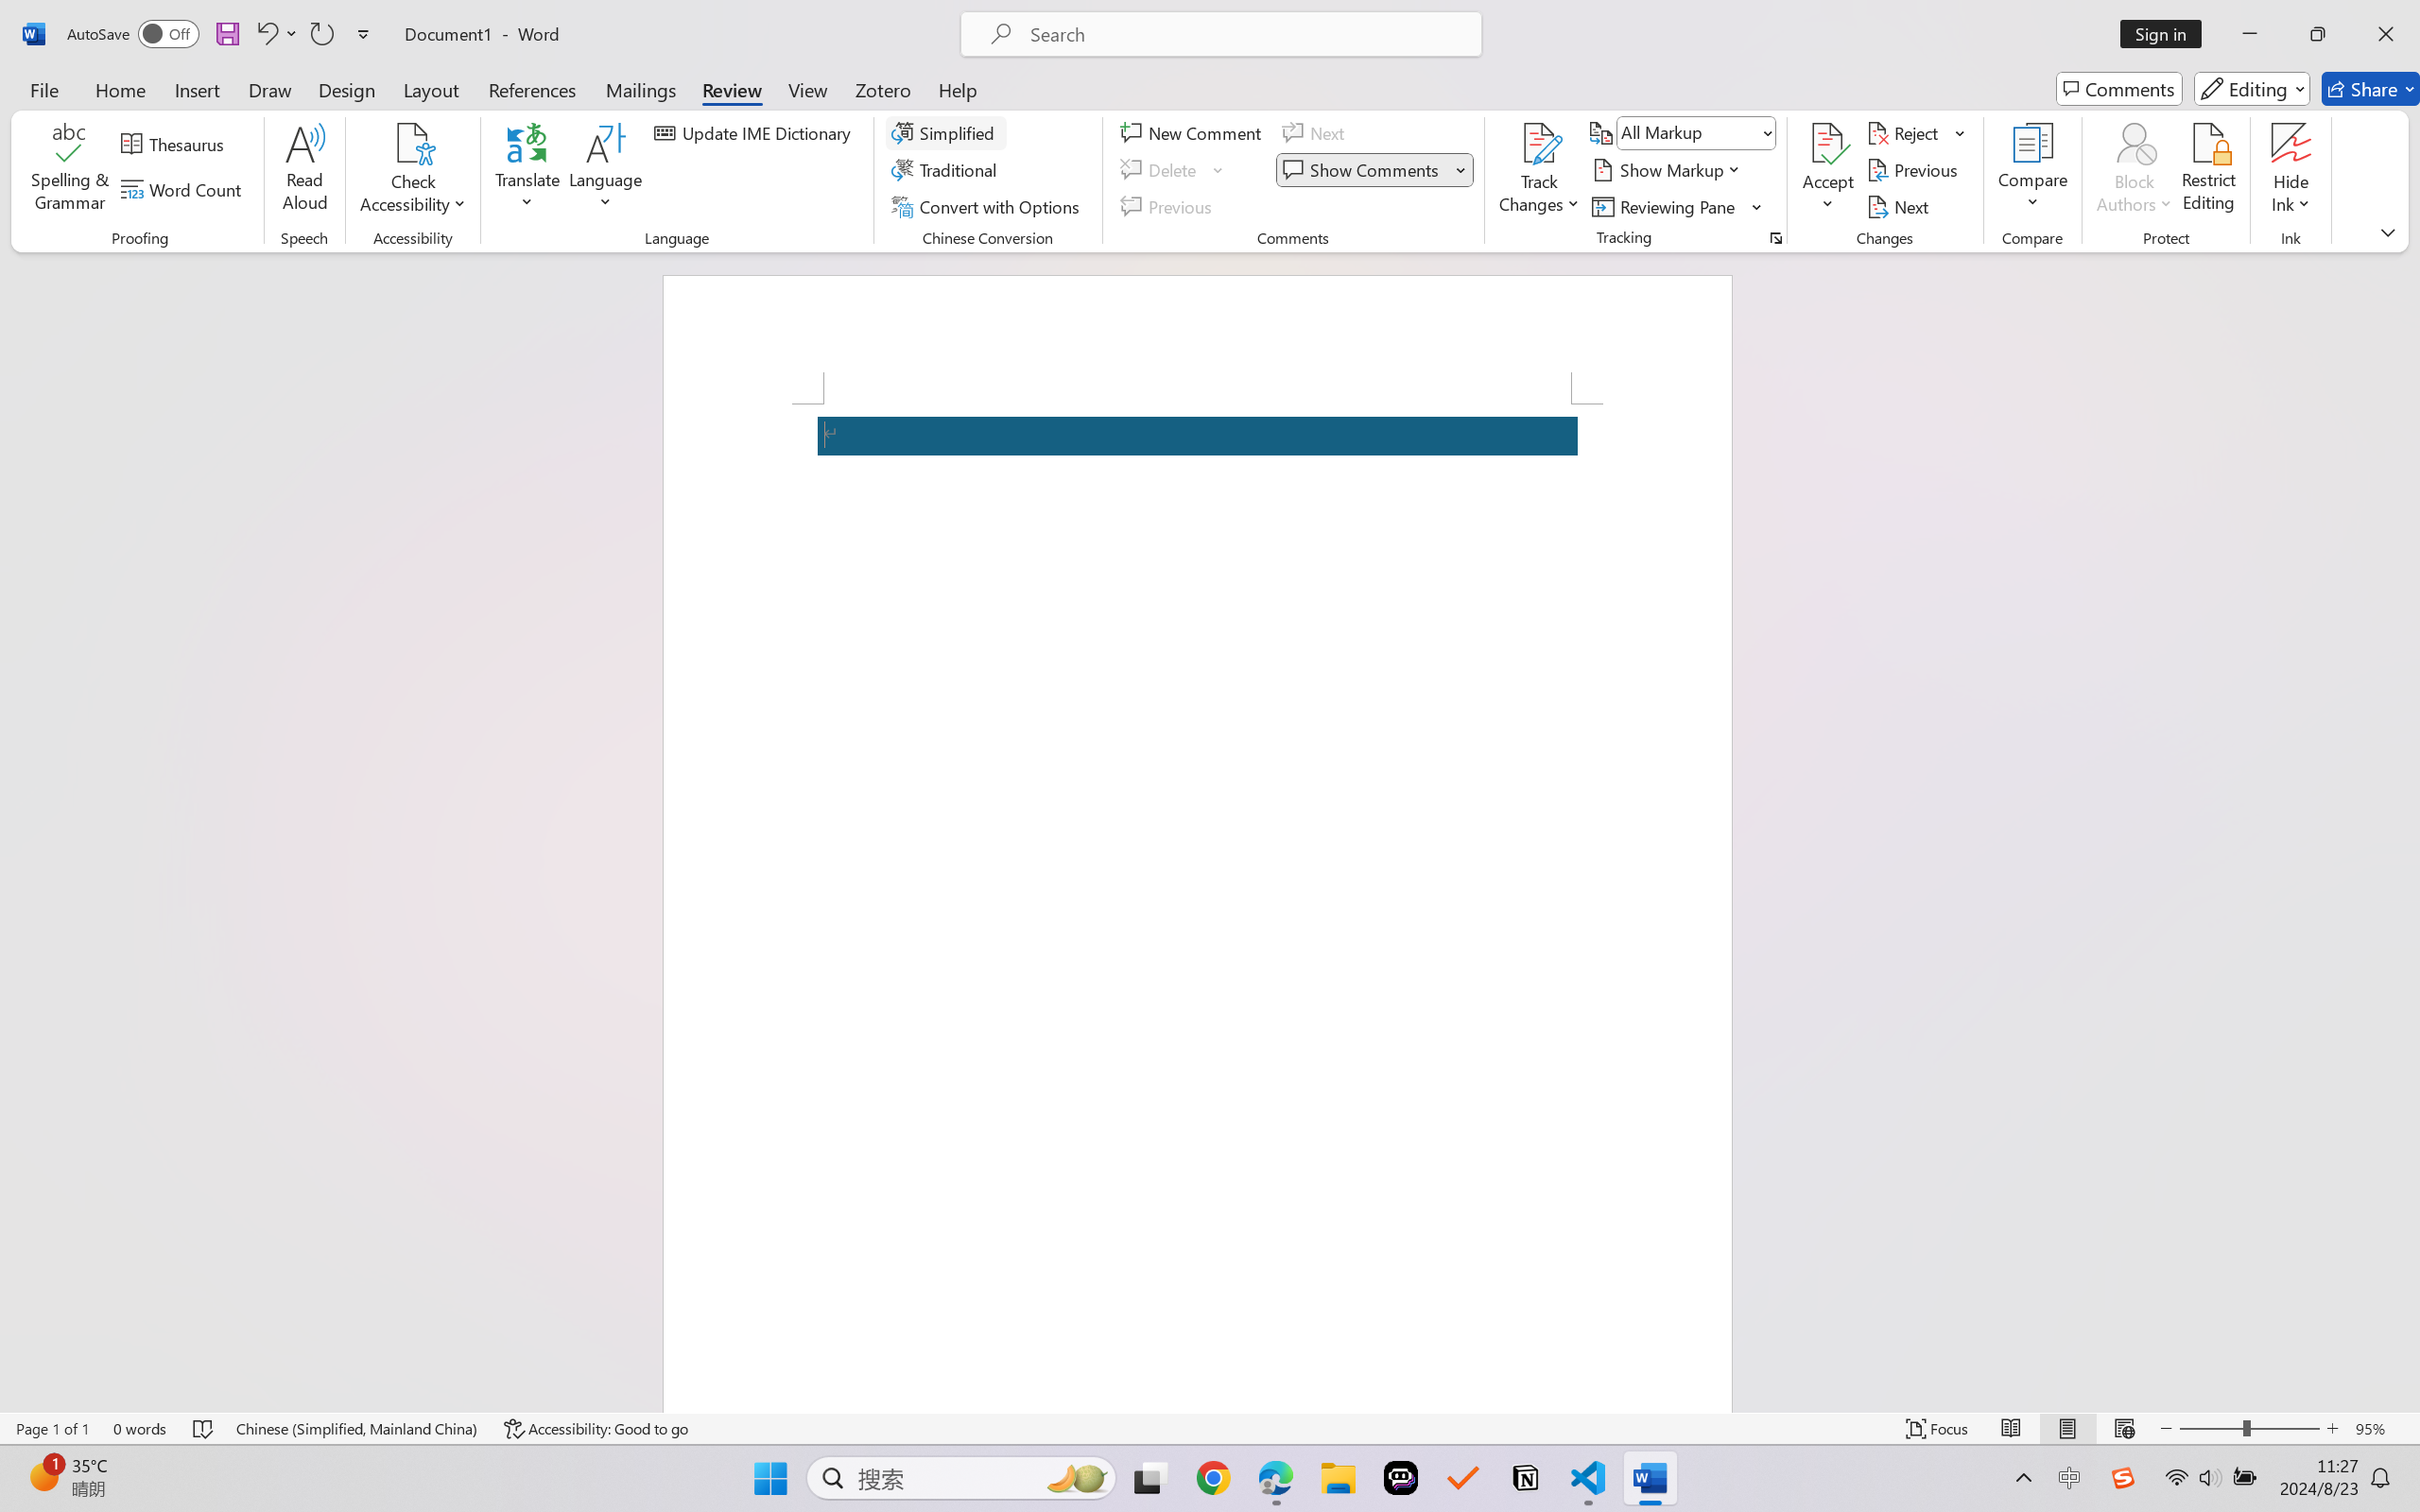  What do you see at coordinates (1828, 170) in the screenshot?
I see `Accept` at bounding box center [1828, 170].